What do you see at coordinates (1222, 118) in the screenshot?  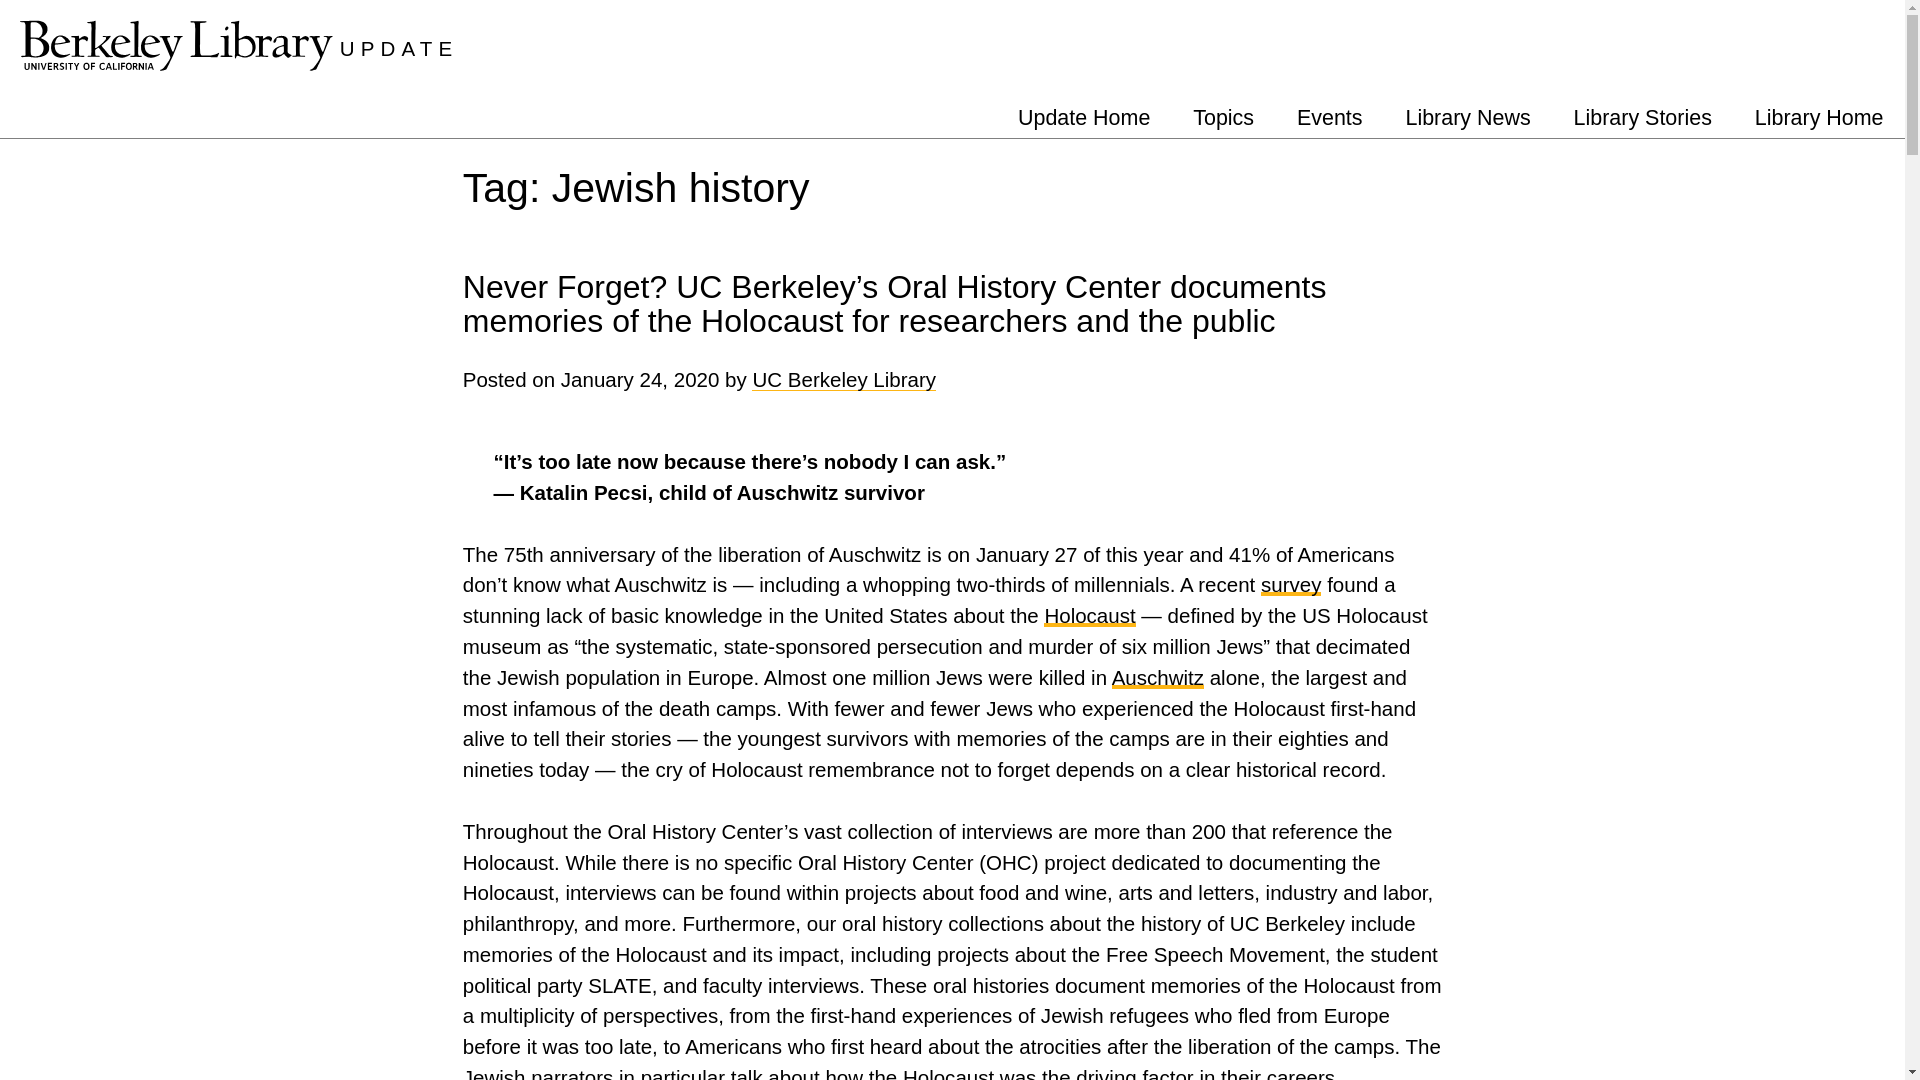 I see `Topics` at bounding box center [1222, 118].